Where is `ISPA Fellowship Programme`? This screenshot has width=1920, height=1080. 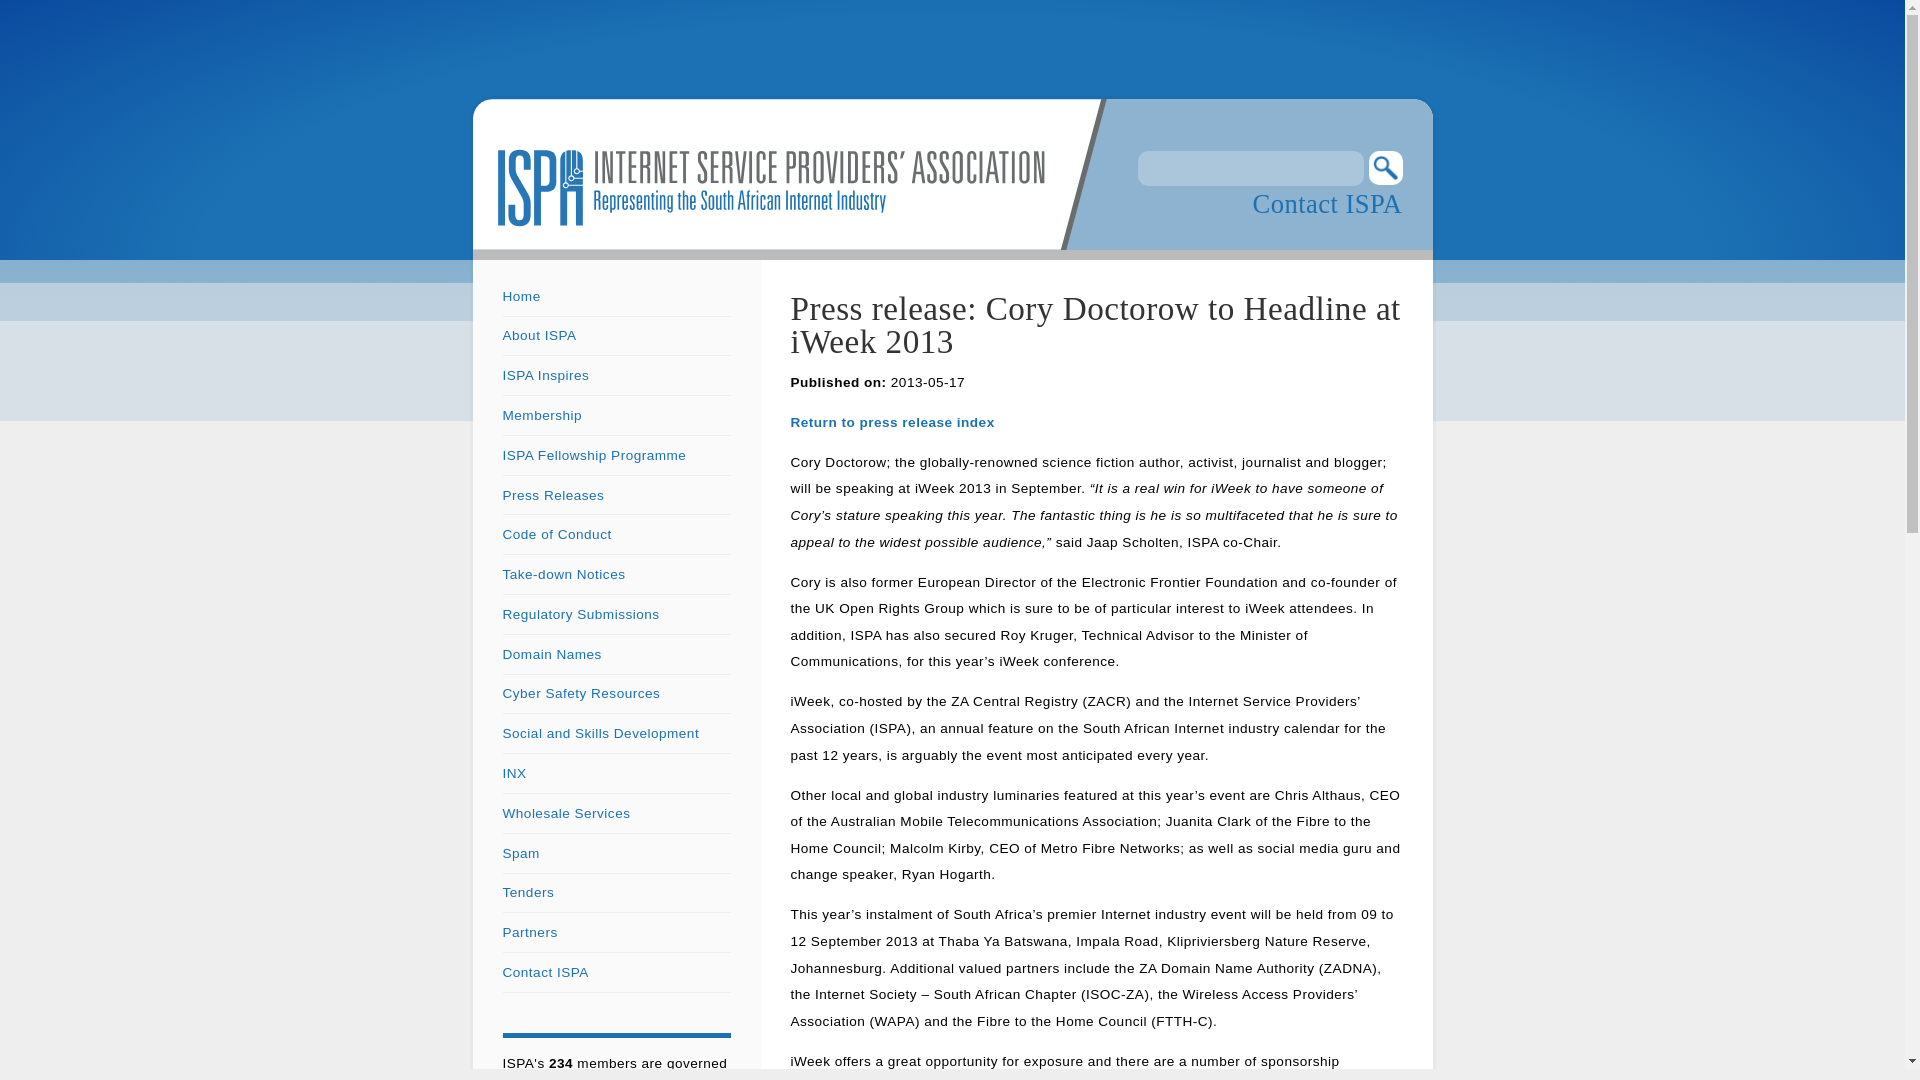 ISPA Fellowship Programme is located at coordinates (593, 456).